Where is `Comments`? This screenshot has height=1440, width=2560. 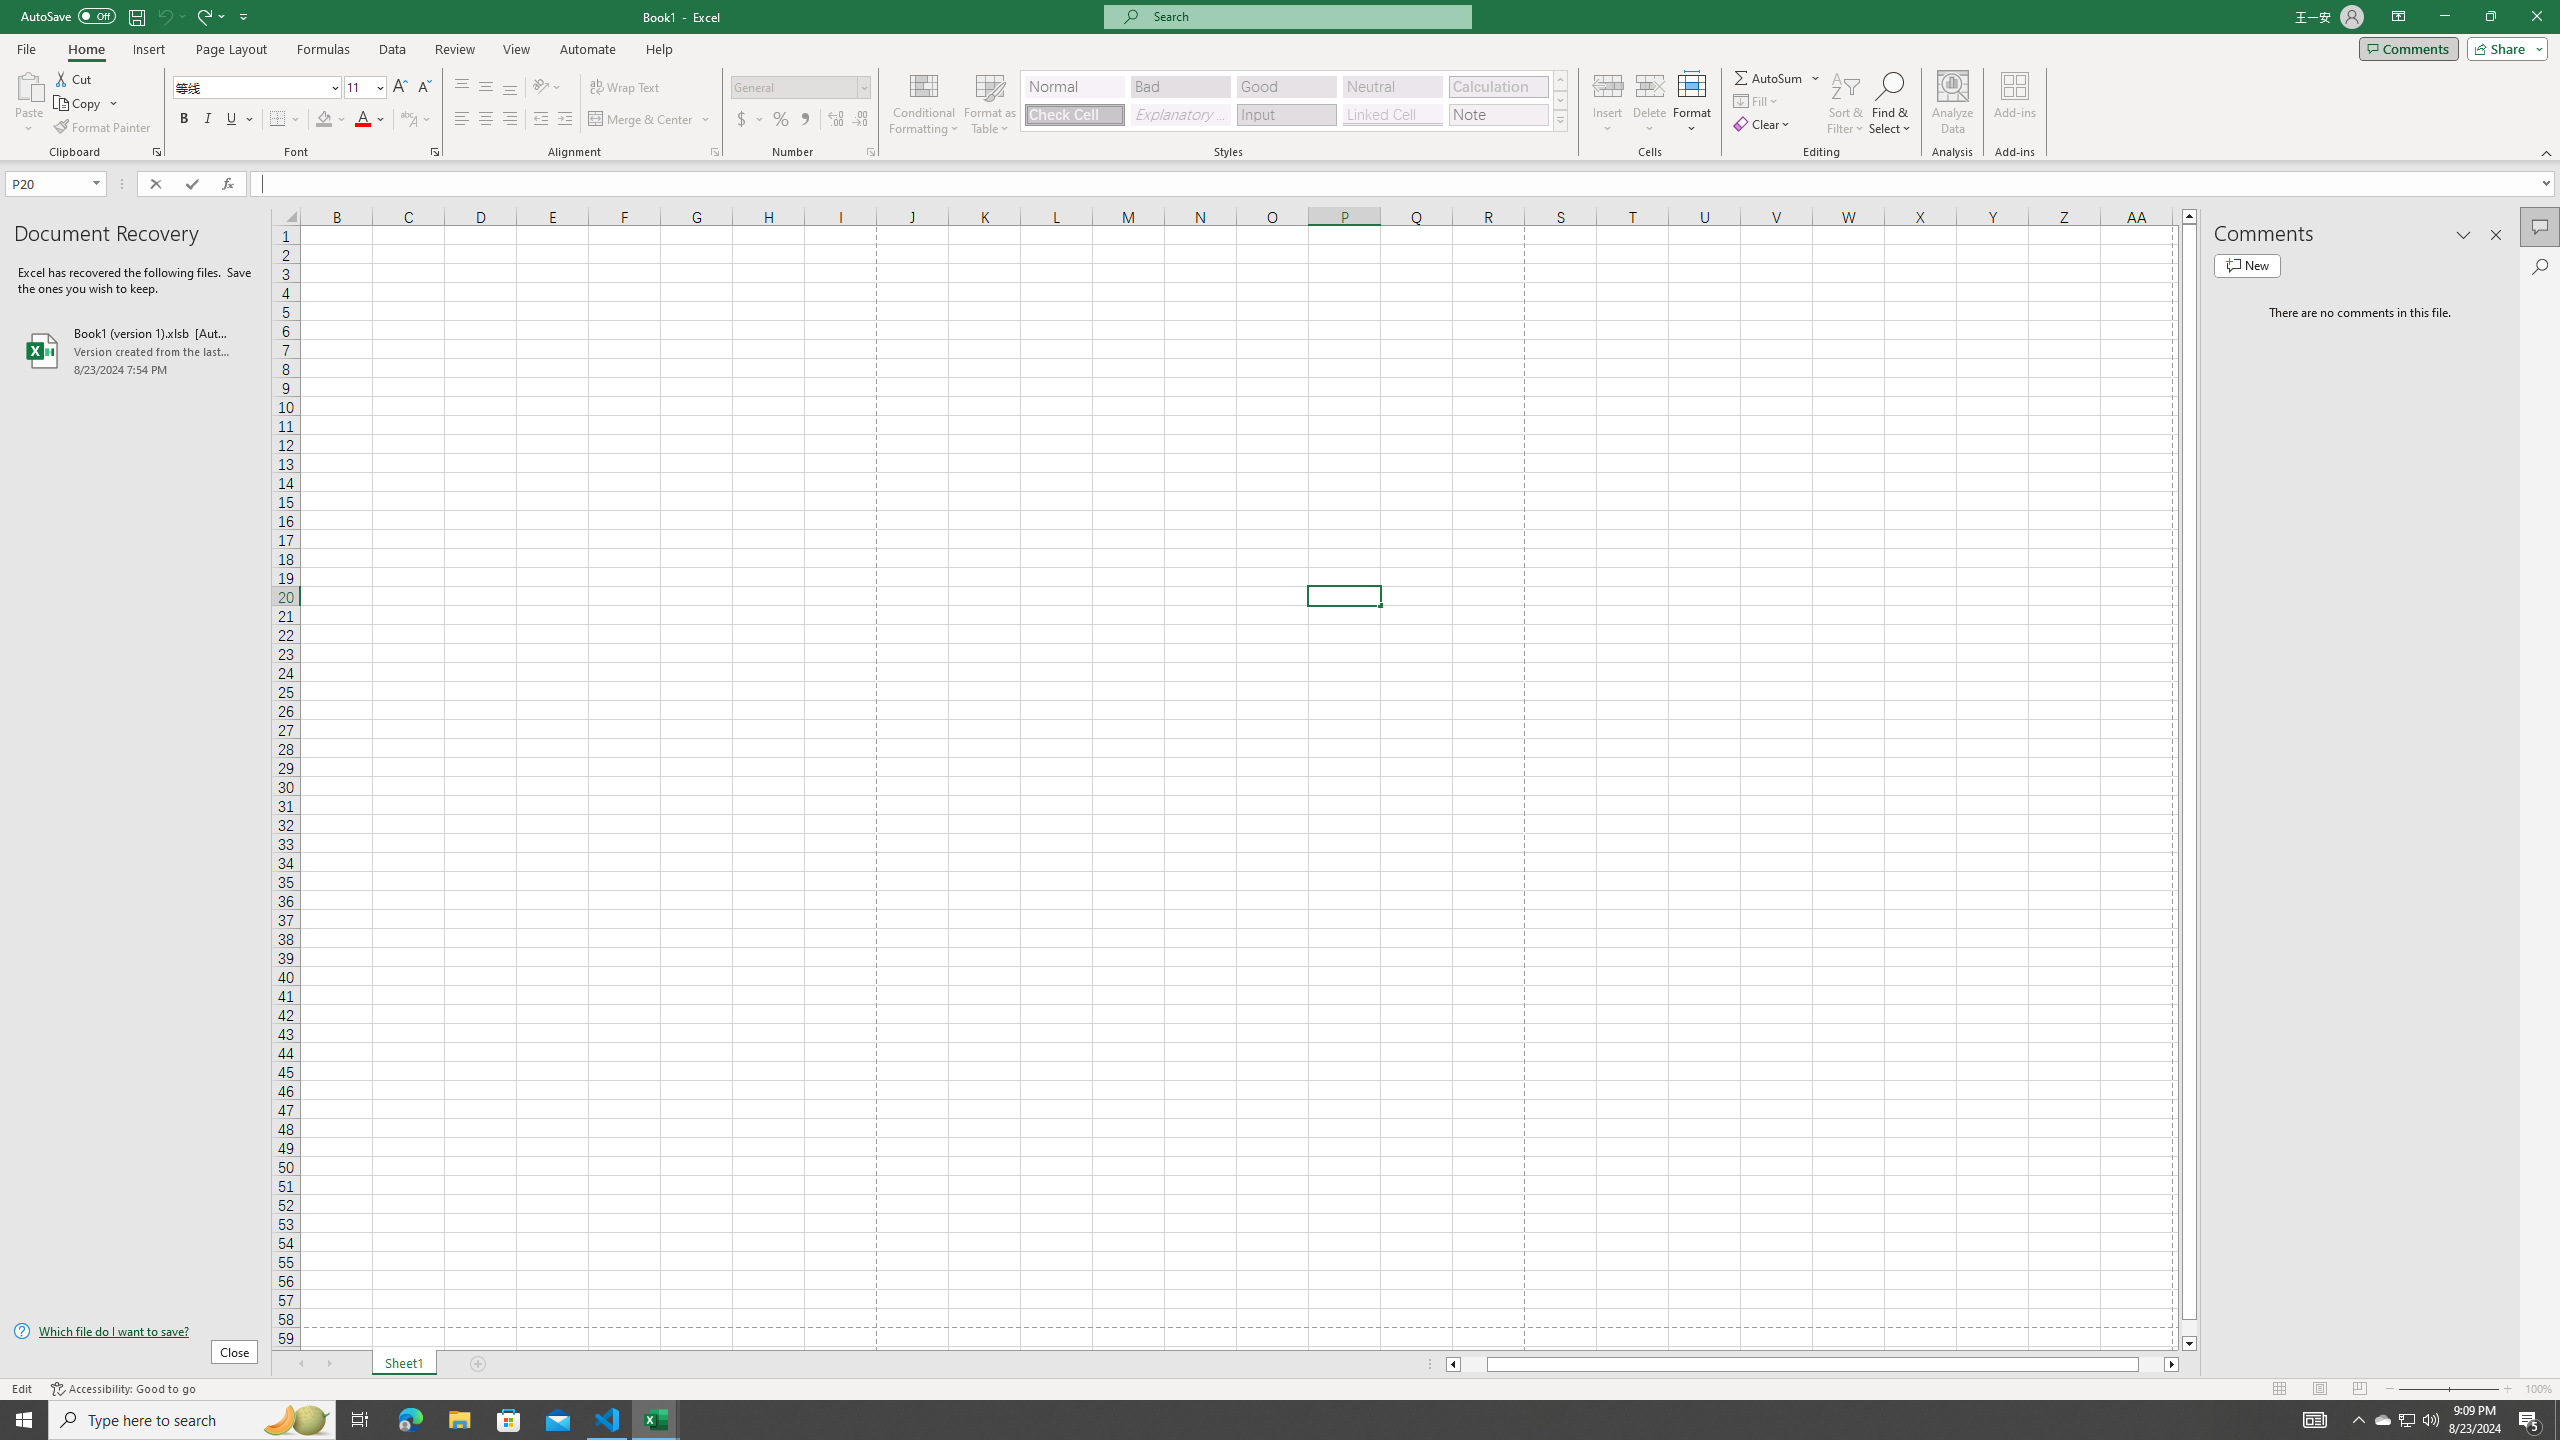 Comments is located at coordinates (2540, 227).